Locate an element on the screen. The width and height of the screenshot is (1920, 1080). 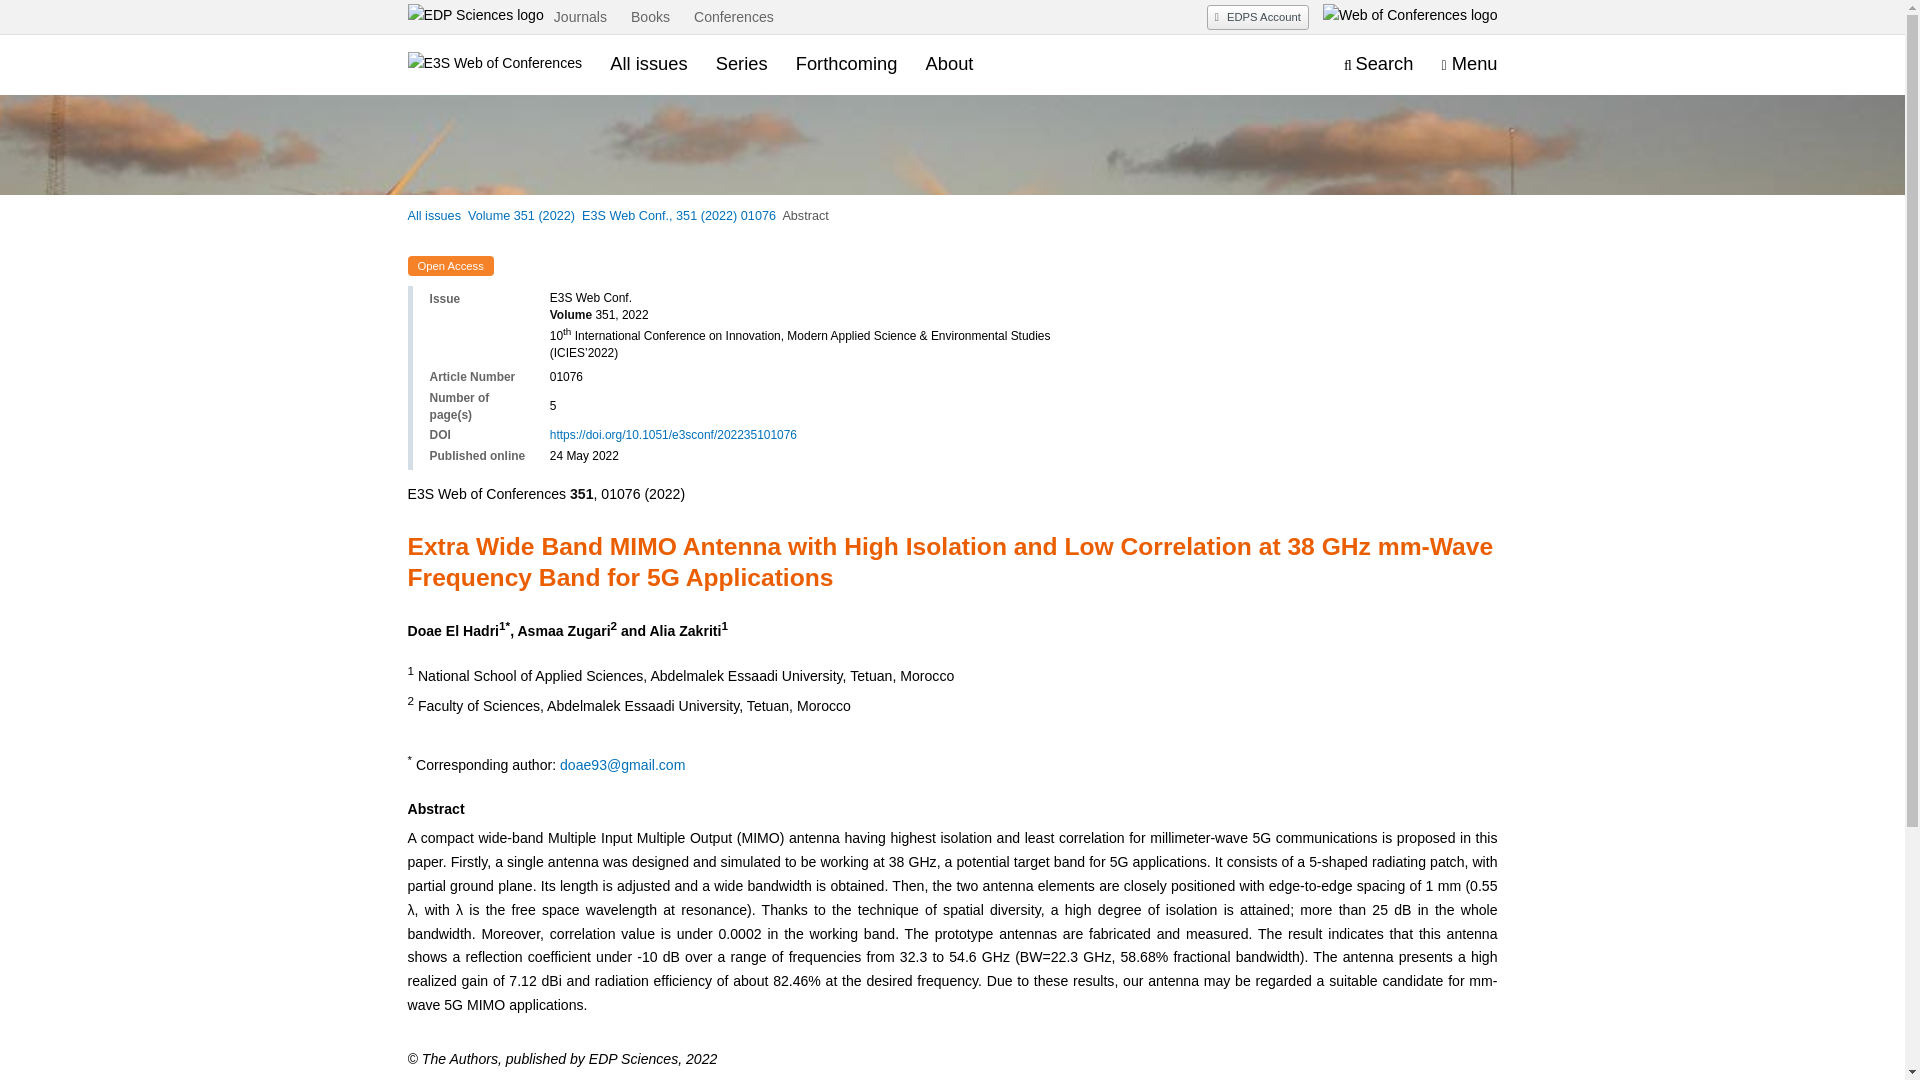
Display the search engine is located at coordinates (1378, 64).